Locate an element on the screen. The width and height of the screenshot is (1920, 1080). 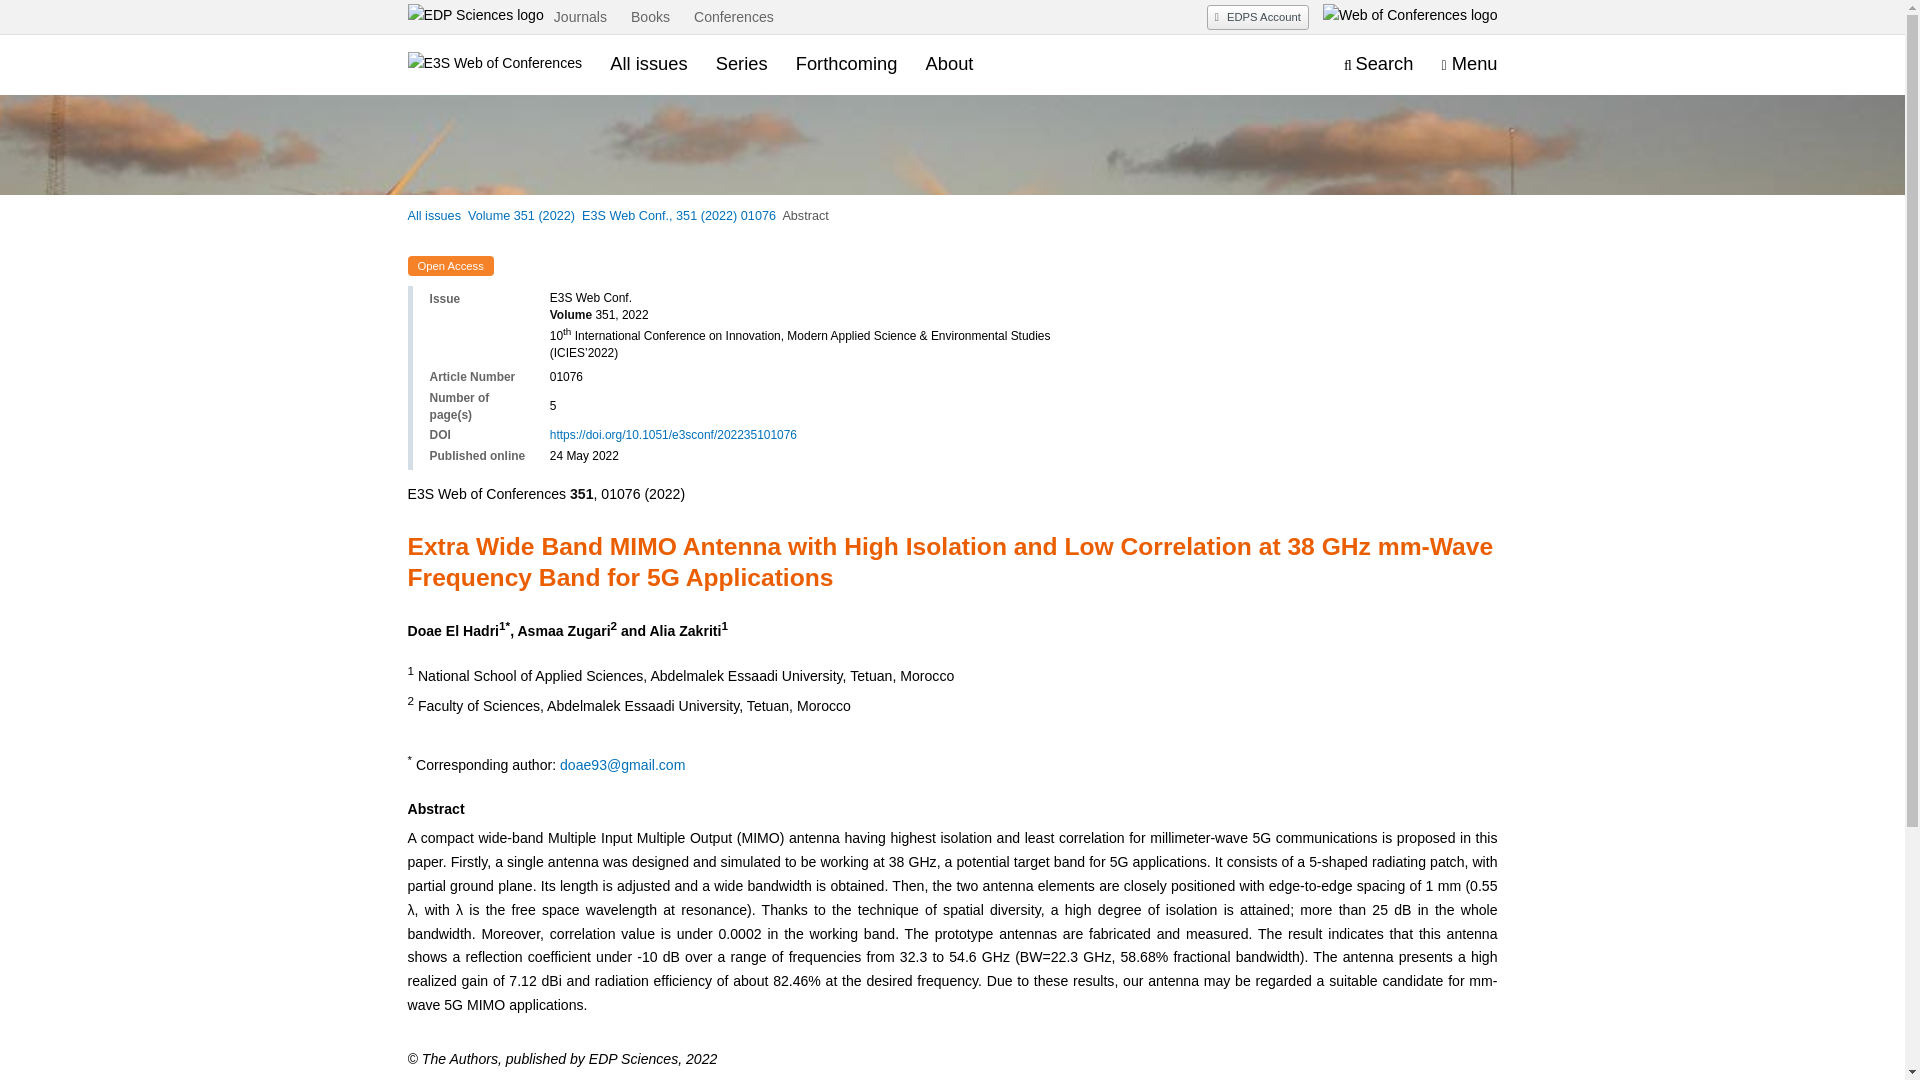
Display the search engine is located at coordinates (1378, 64).